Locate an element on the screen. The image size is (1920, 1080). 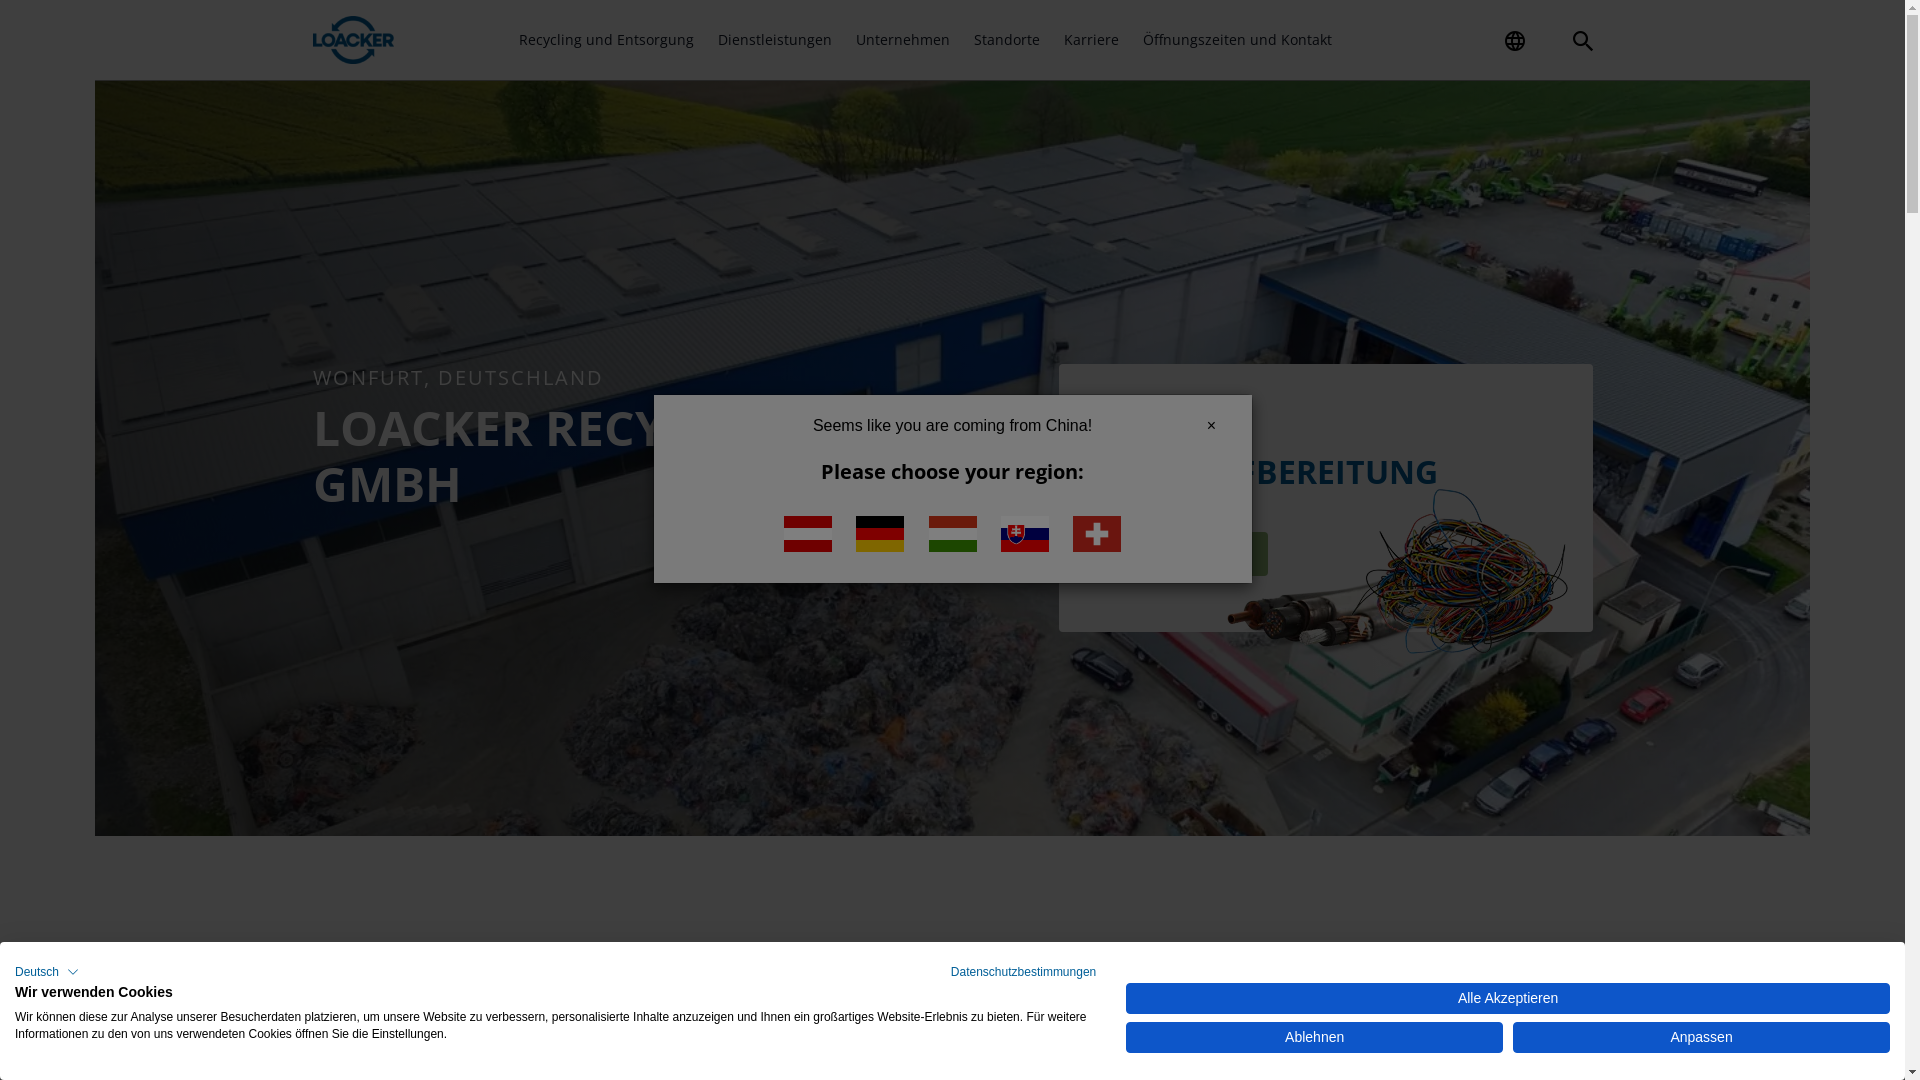
Alle Akzeptieren is located at coordinates (1508, 998).